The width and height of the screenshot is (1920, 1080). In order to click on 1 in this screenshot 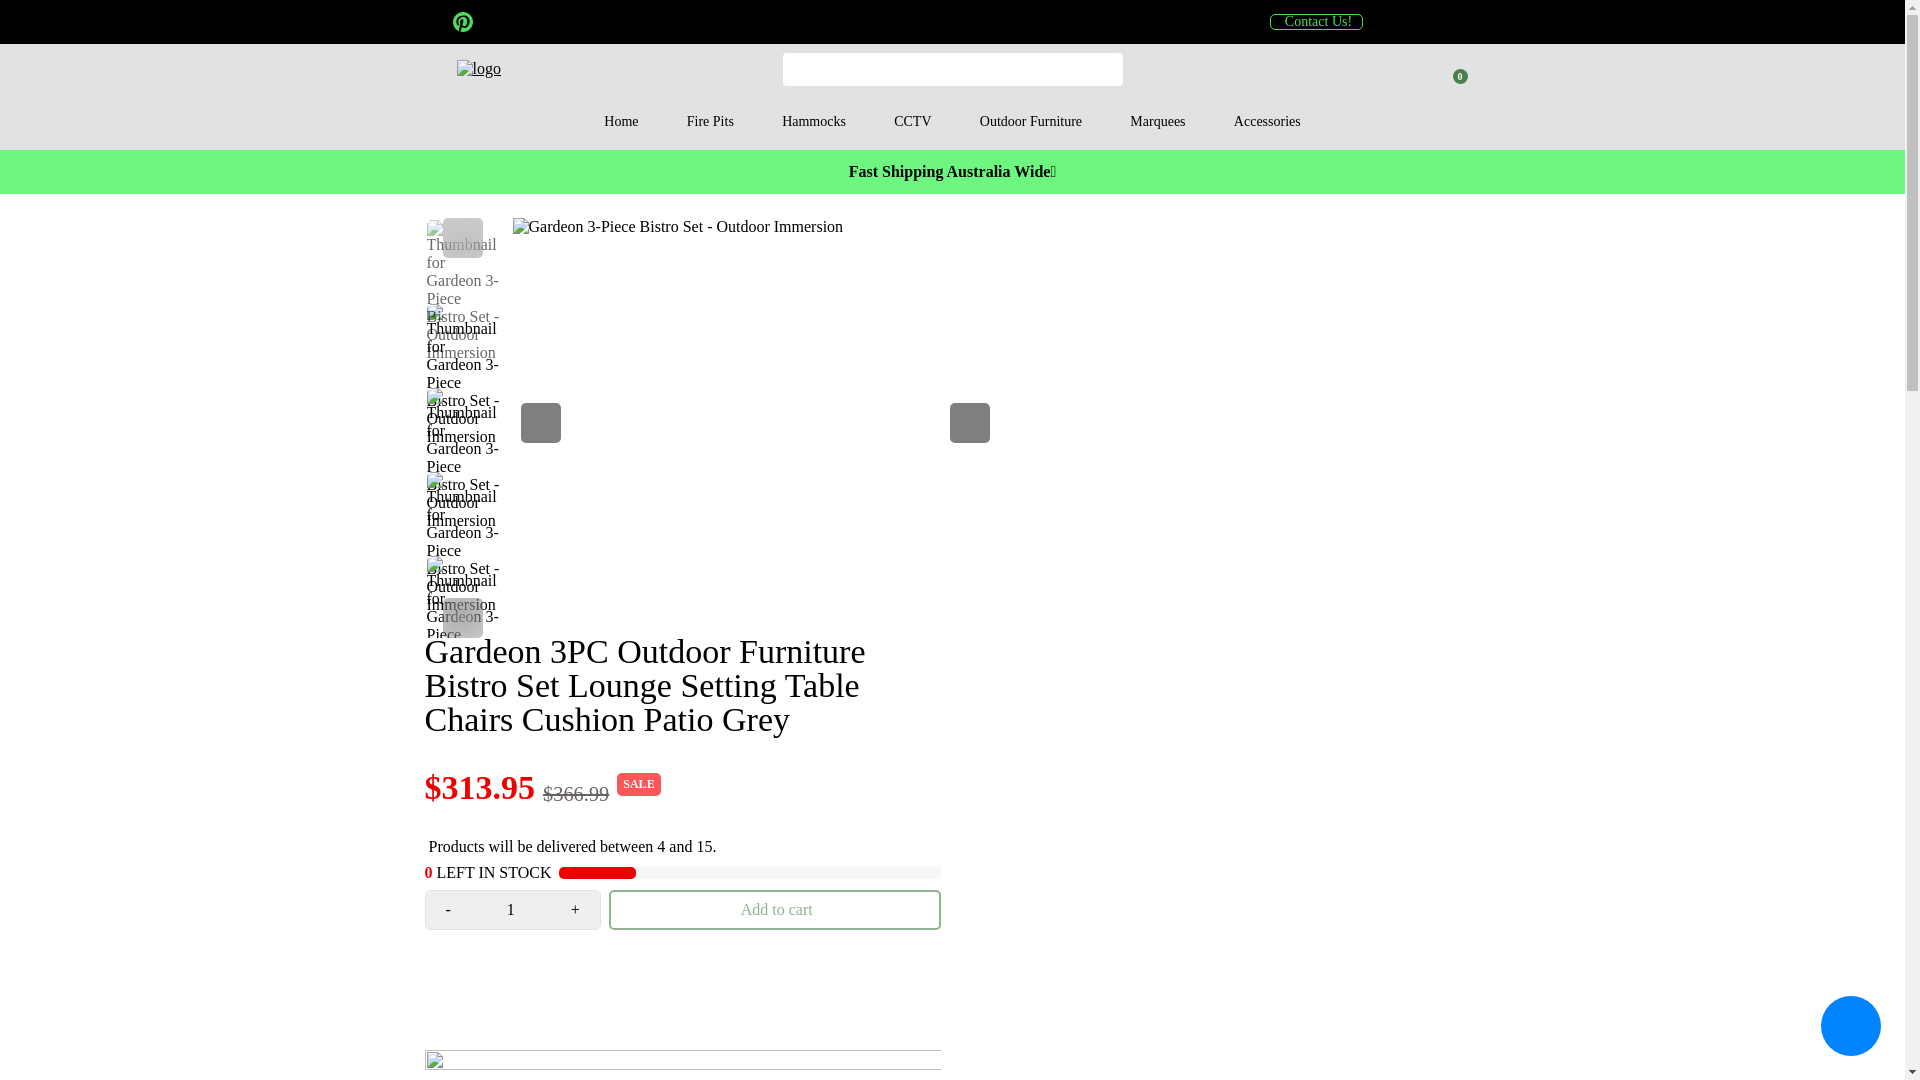, I will do `click(510, 910)`.